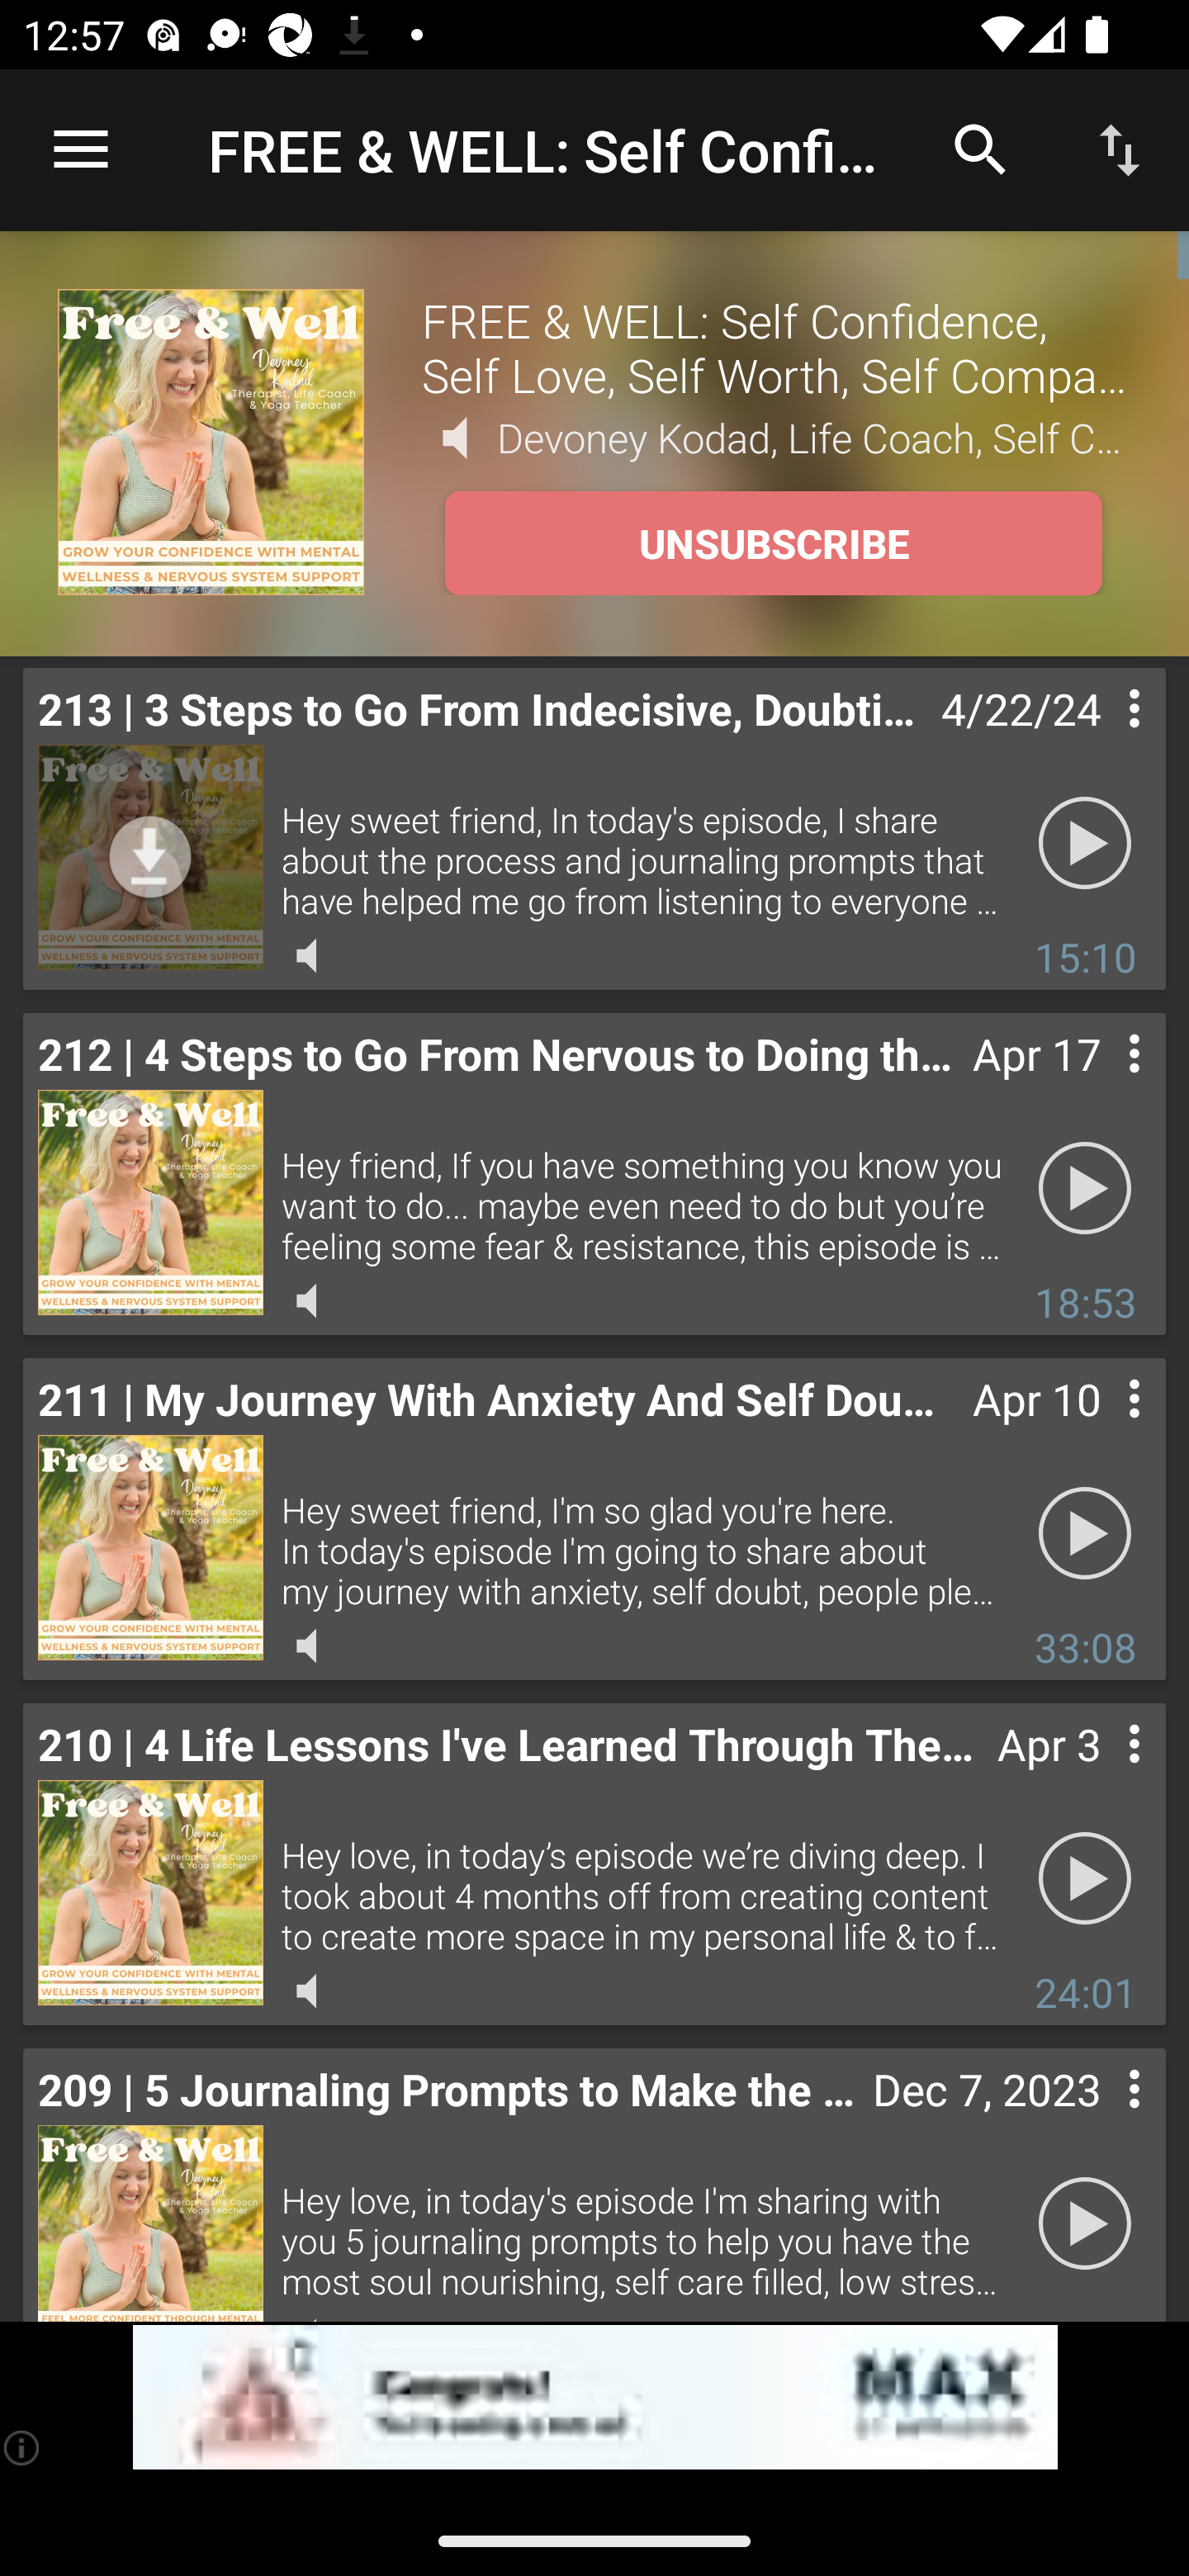 The height and width of the screenshot is (2576, 1189). Describe the element at coordinates (1085, 1534) in the screenshot. I see `Play` at that location.